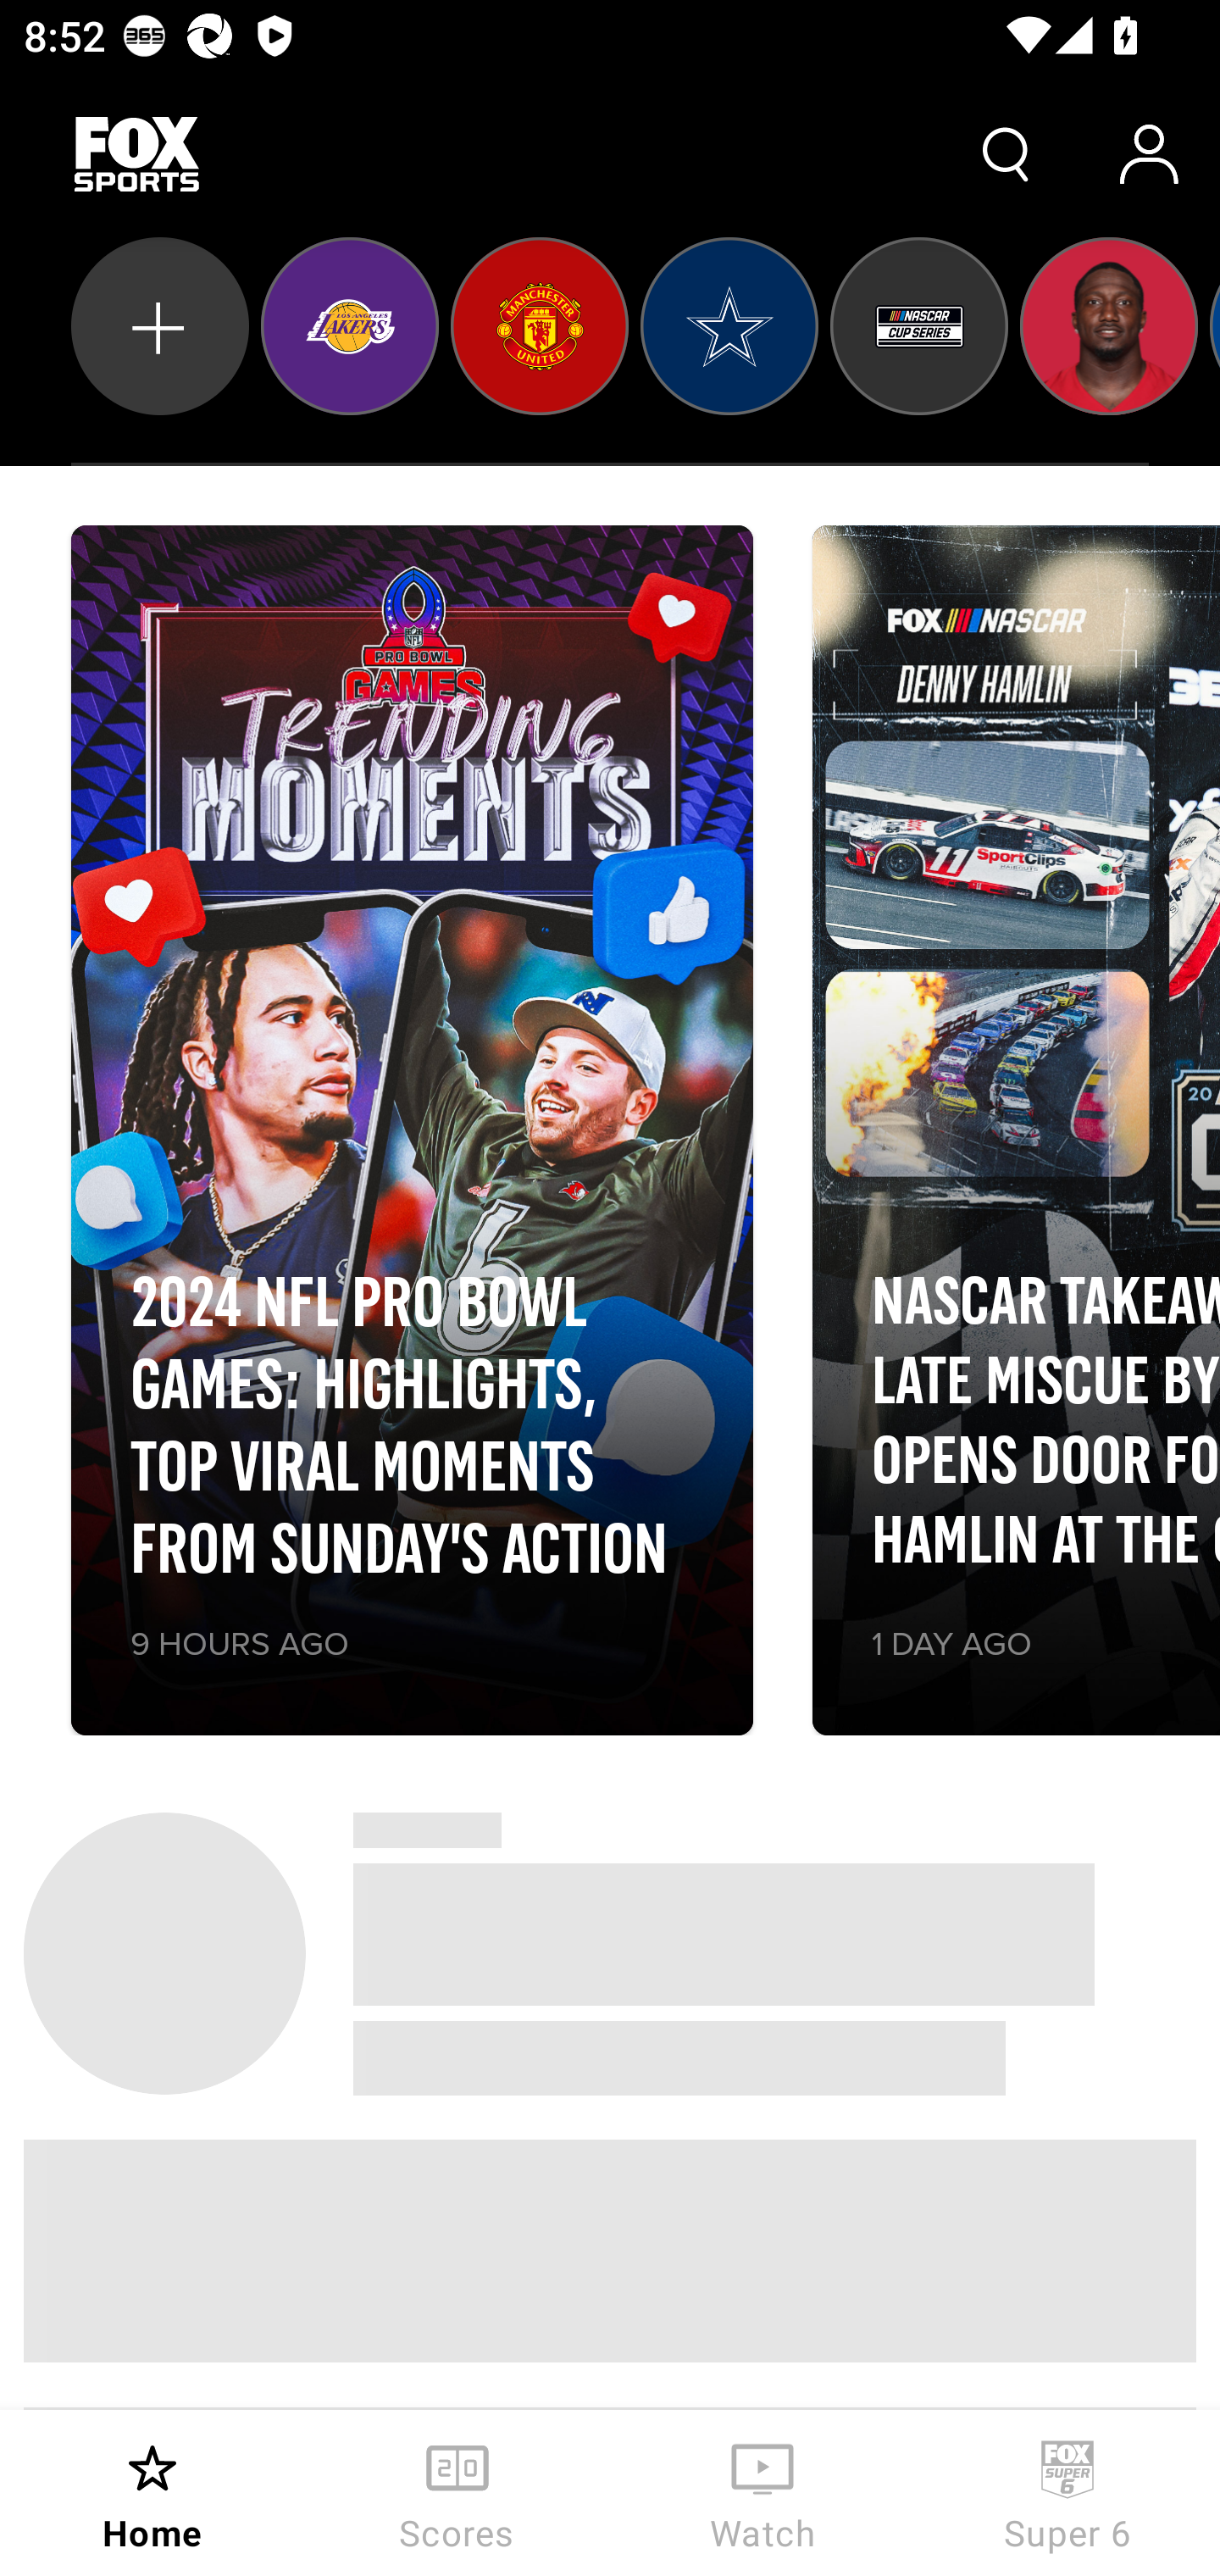 The image size is (1220, 2576). I want to click on Account, so click(1149, 154).